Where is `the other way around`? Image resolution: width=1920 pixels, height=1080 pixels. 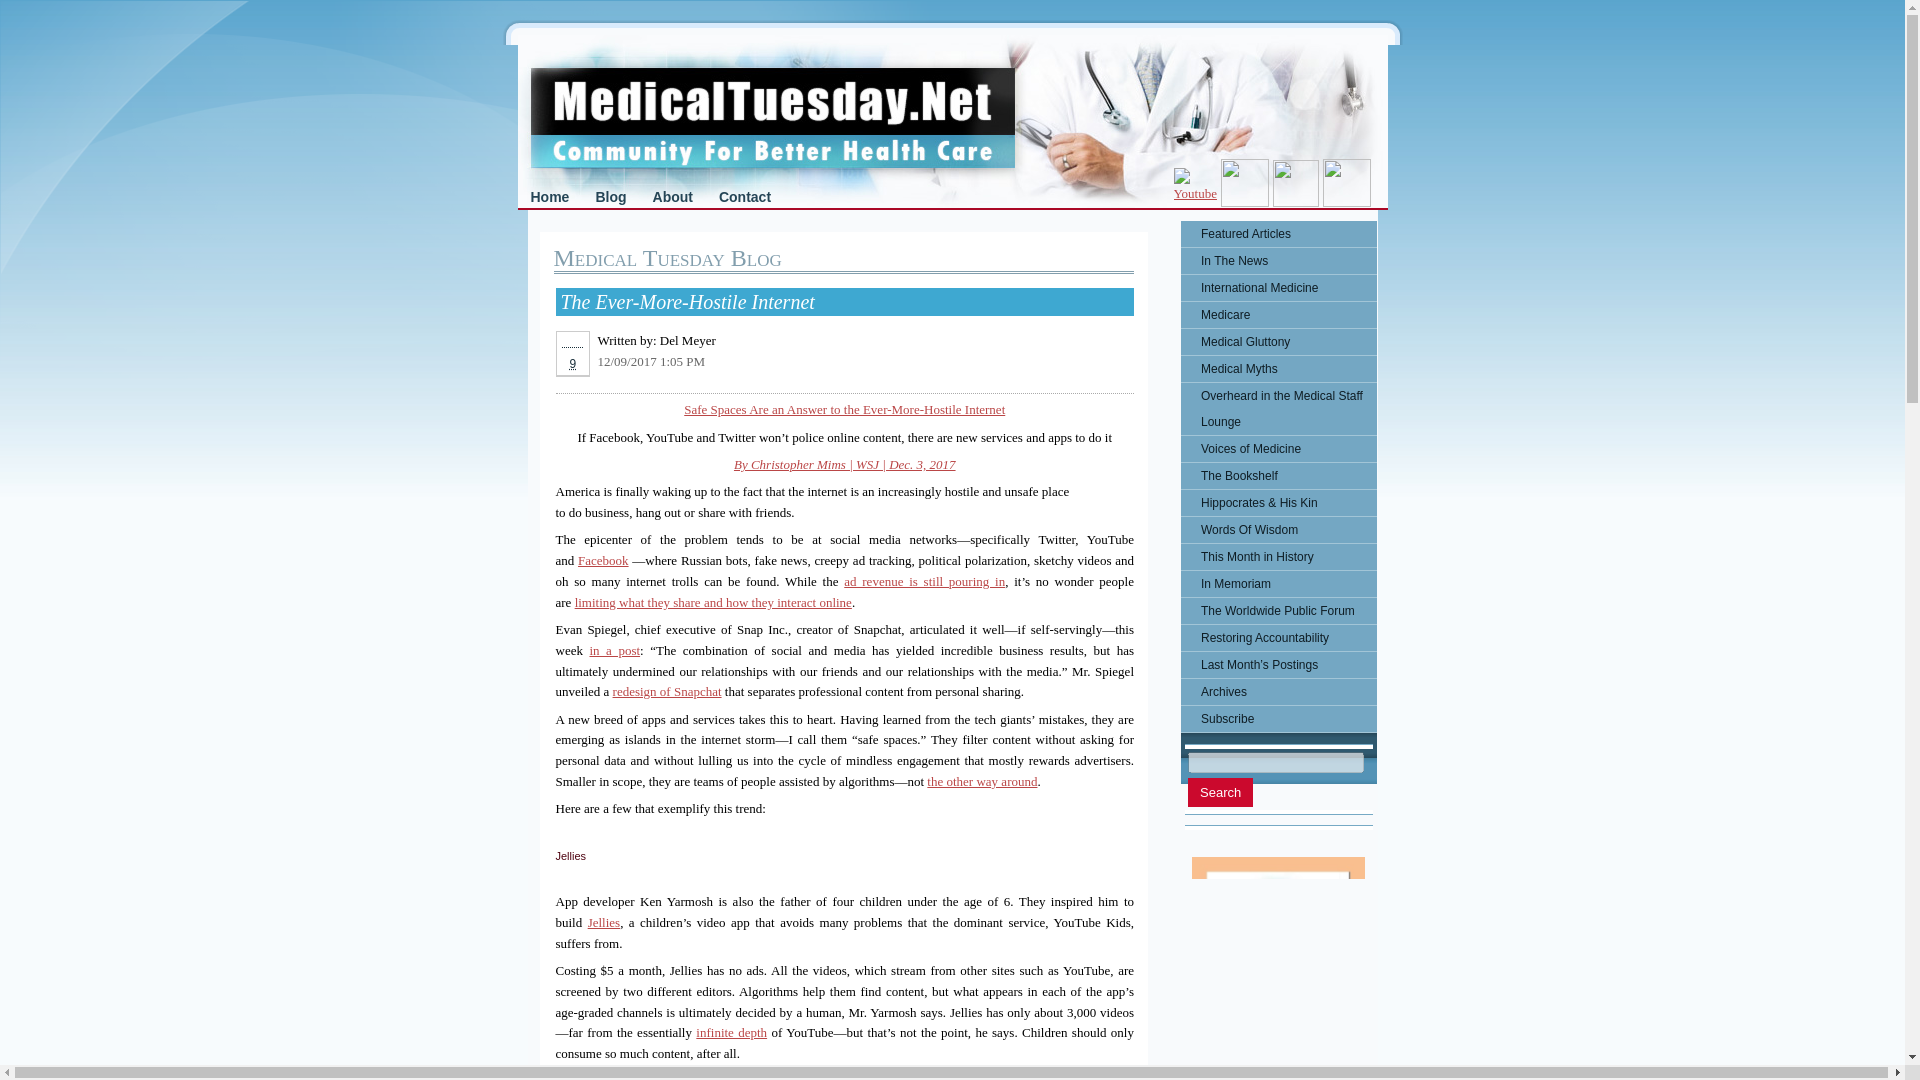
the other way around is located at coordinates (982, 782).